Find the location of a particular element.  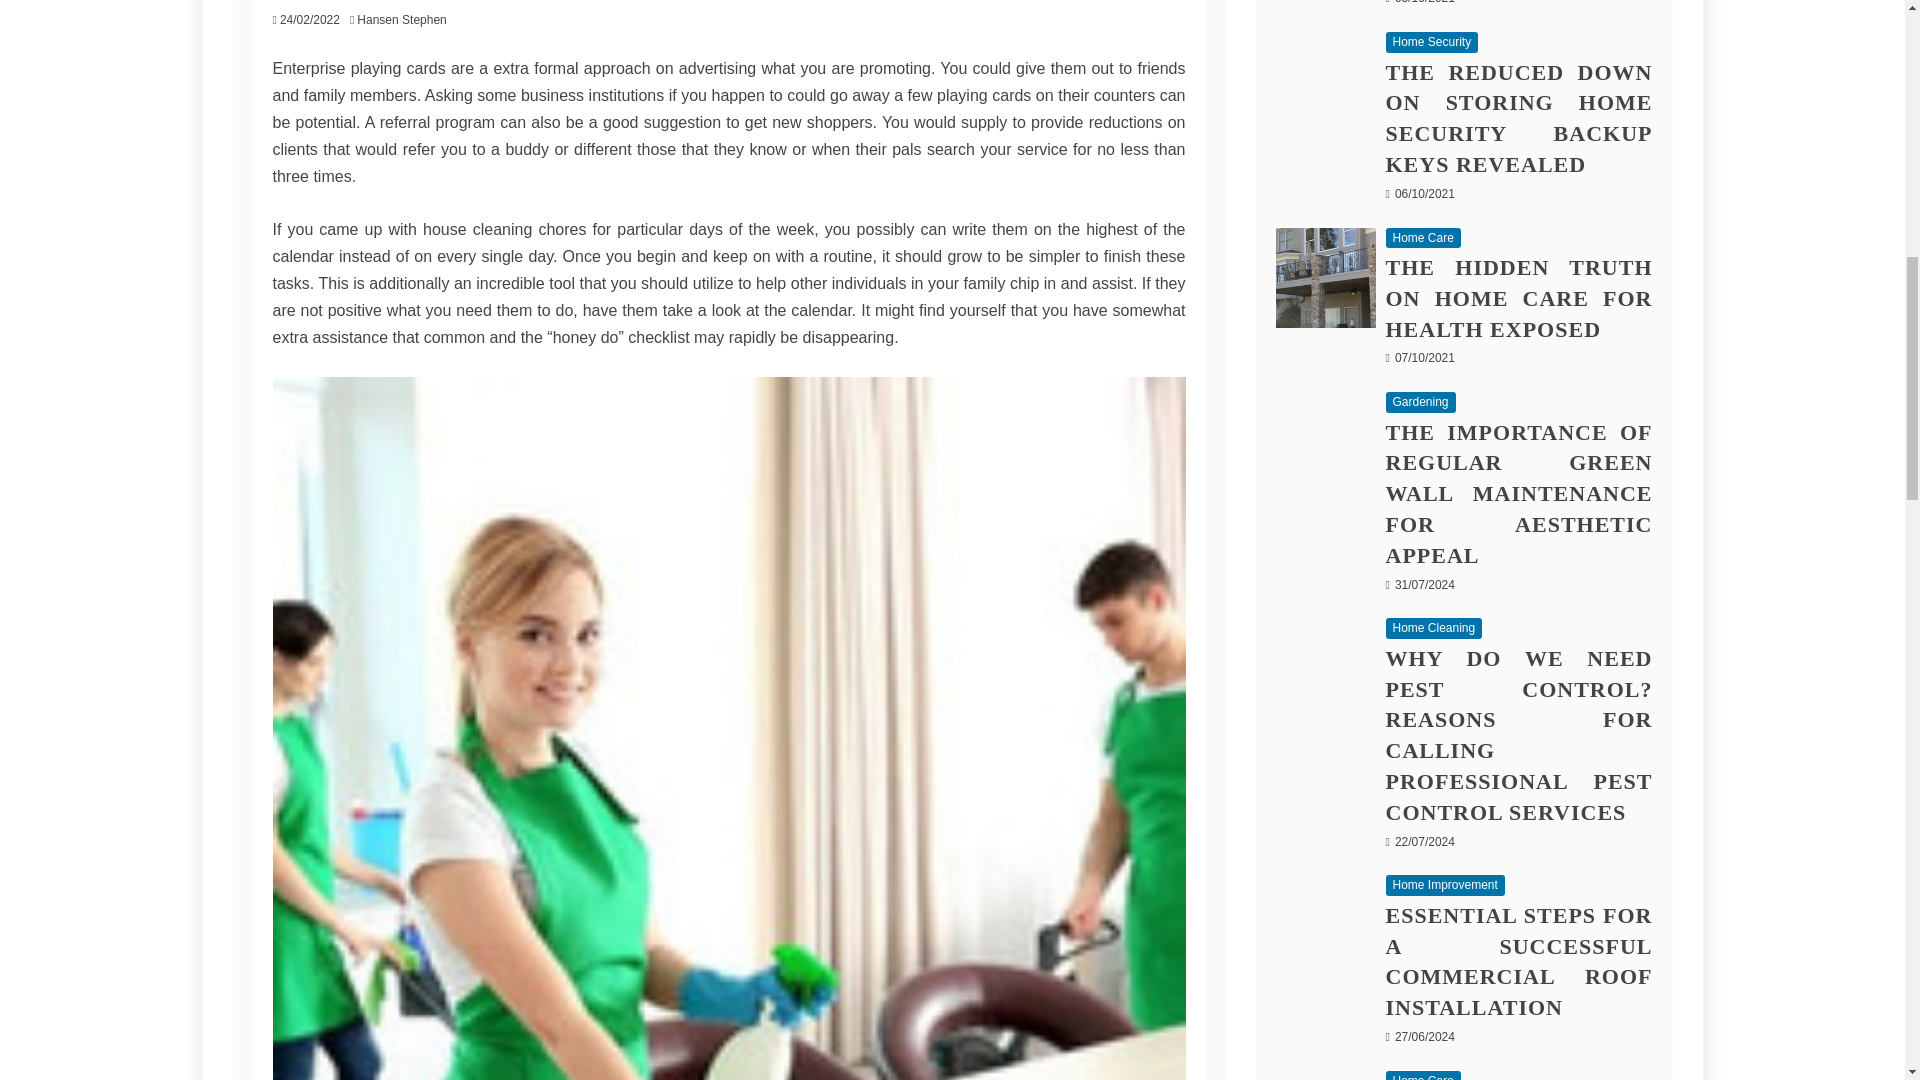

The Hidden Truth on Home Care For Health Exposed is located at coordinates (1326, 278).